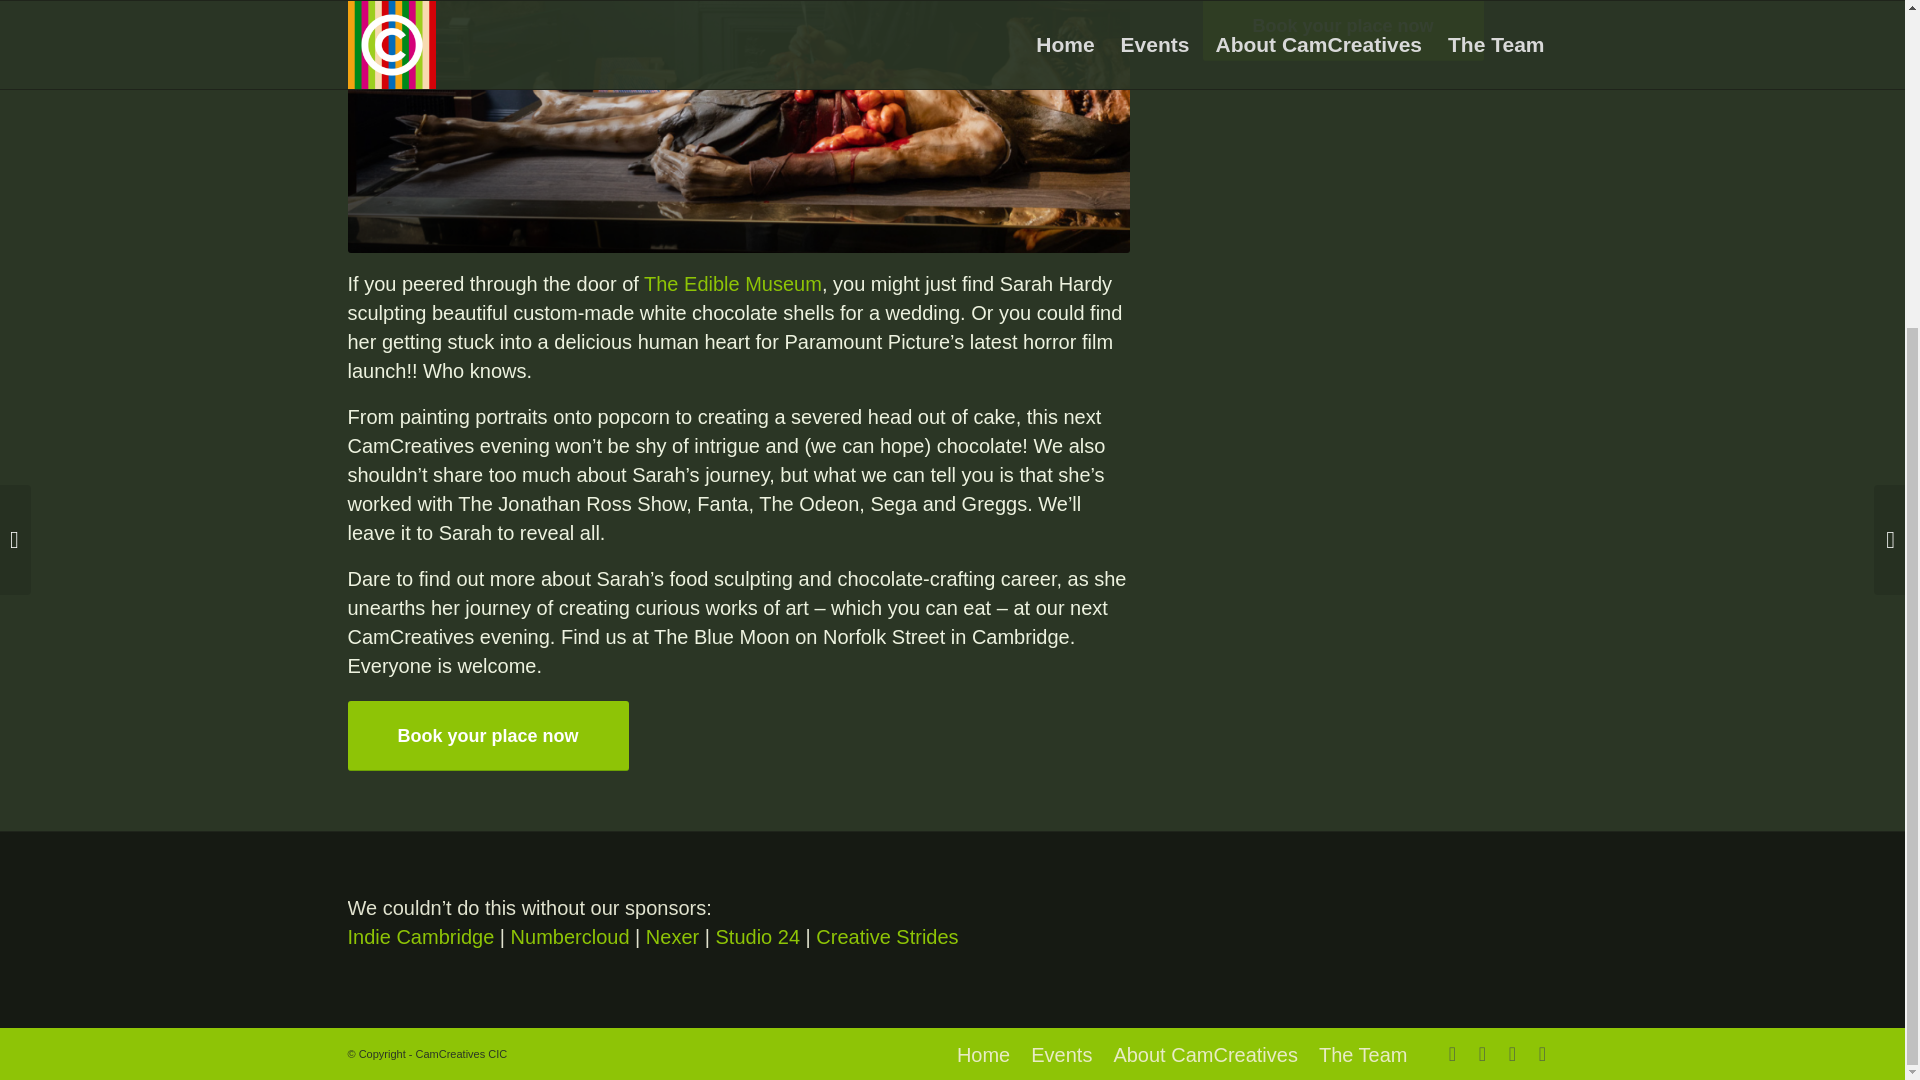 The height and width of the screenshot is (1080, 1920). I want to click on Book your place now, so click(488, 736).